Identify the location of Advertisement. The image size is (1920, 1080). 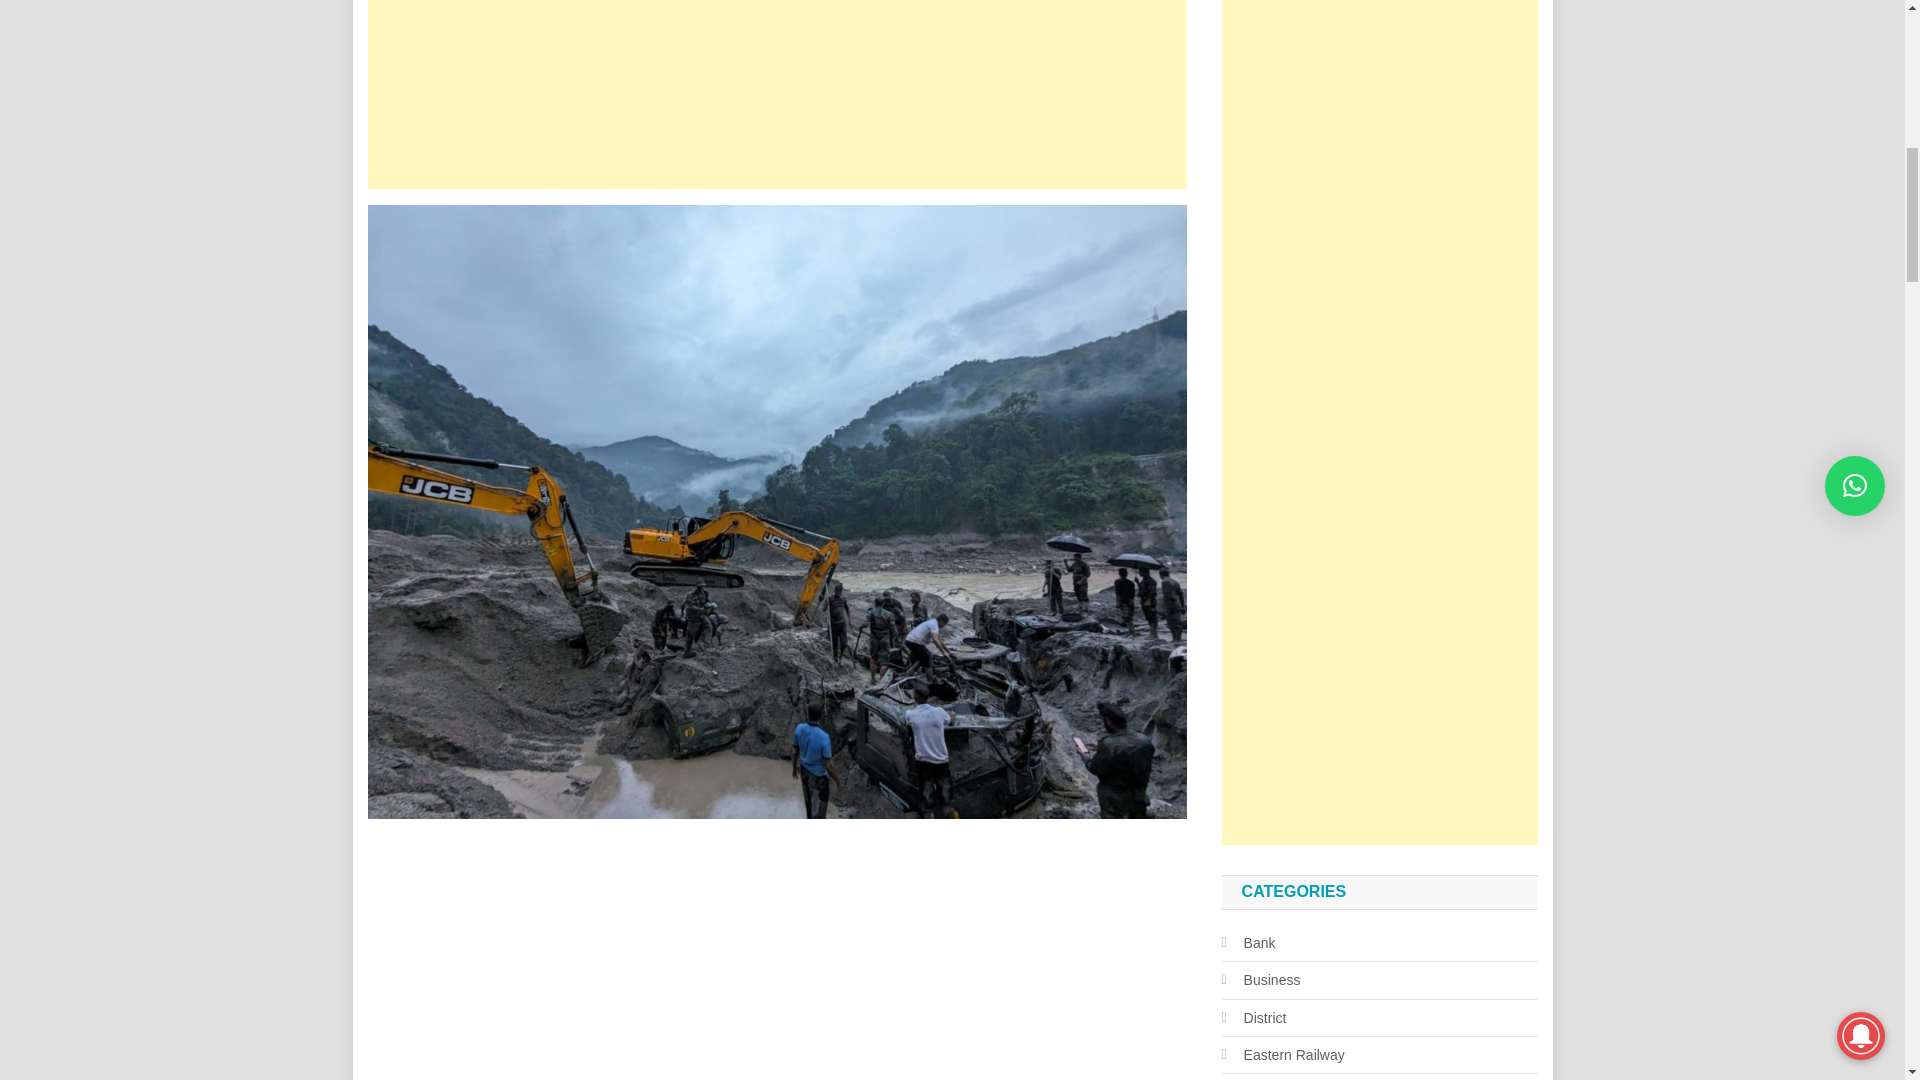
(777, 94).